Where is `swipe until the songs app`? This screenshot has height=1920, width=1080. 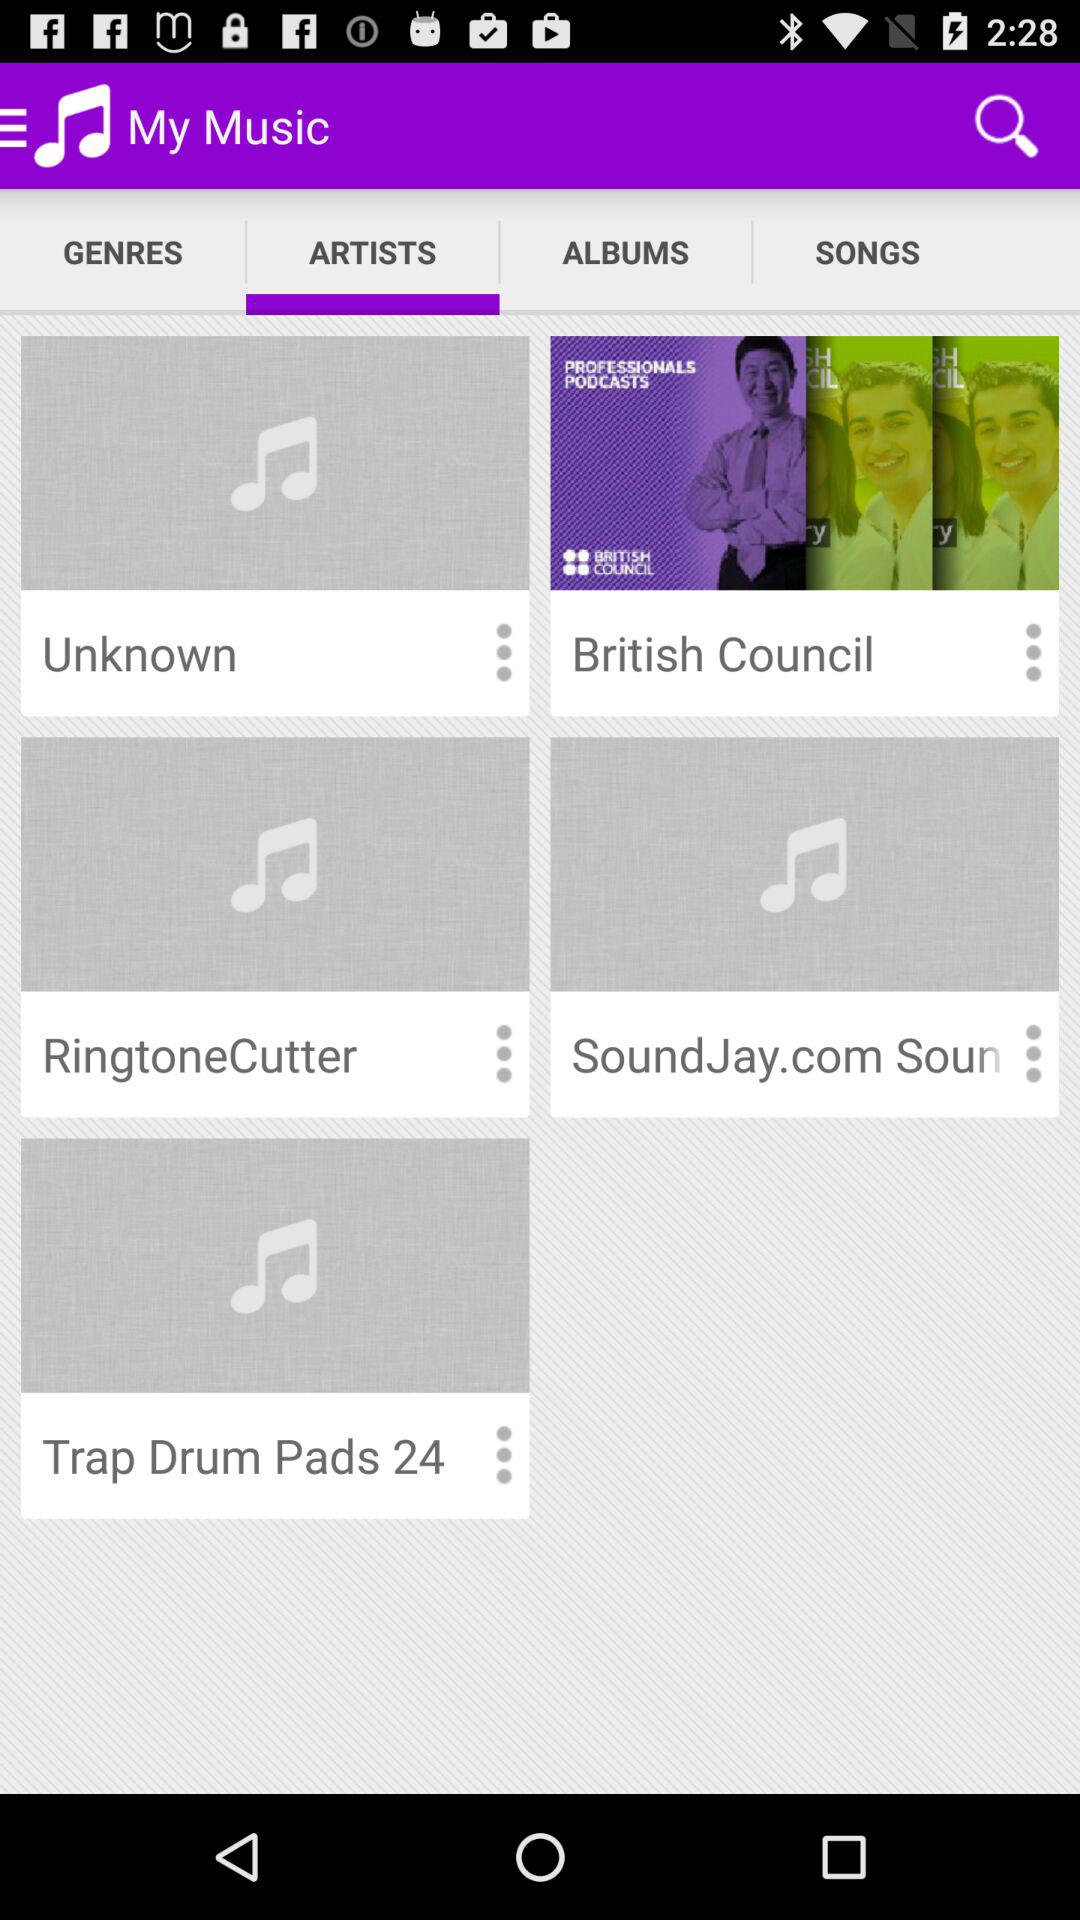
swipe until the songs app is located at coordinates (868, 252).